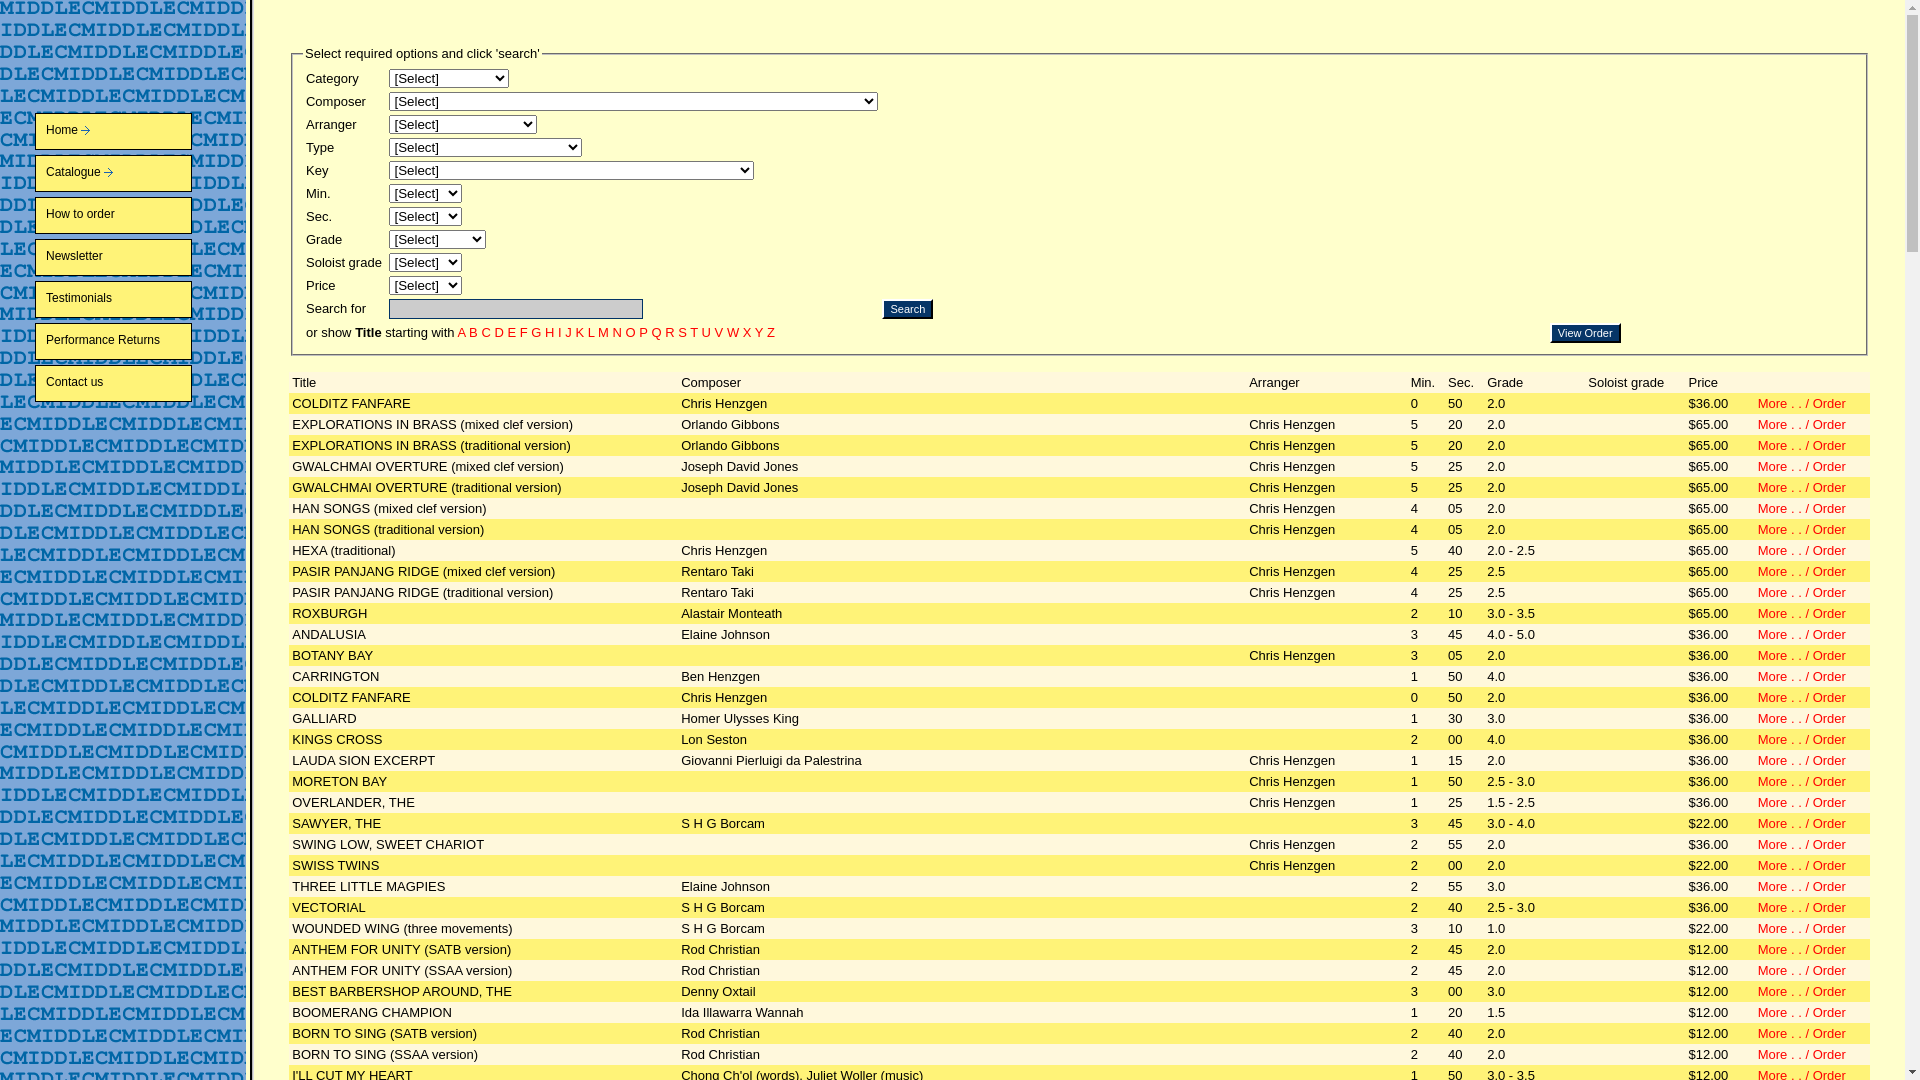 Image resolution: width=1920 pixels, height=1080 pixels. I want to click on More . . / Order, so click(1802, 508).